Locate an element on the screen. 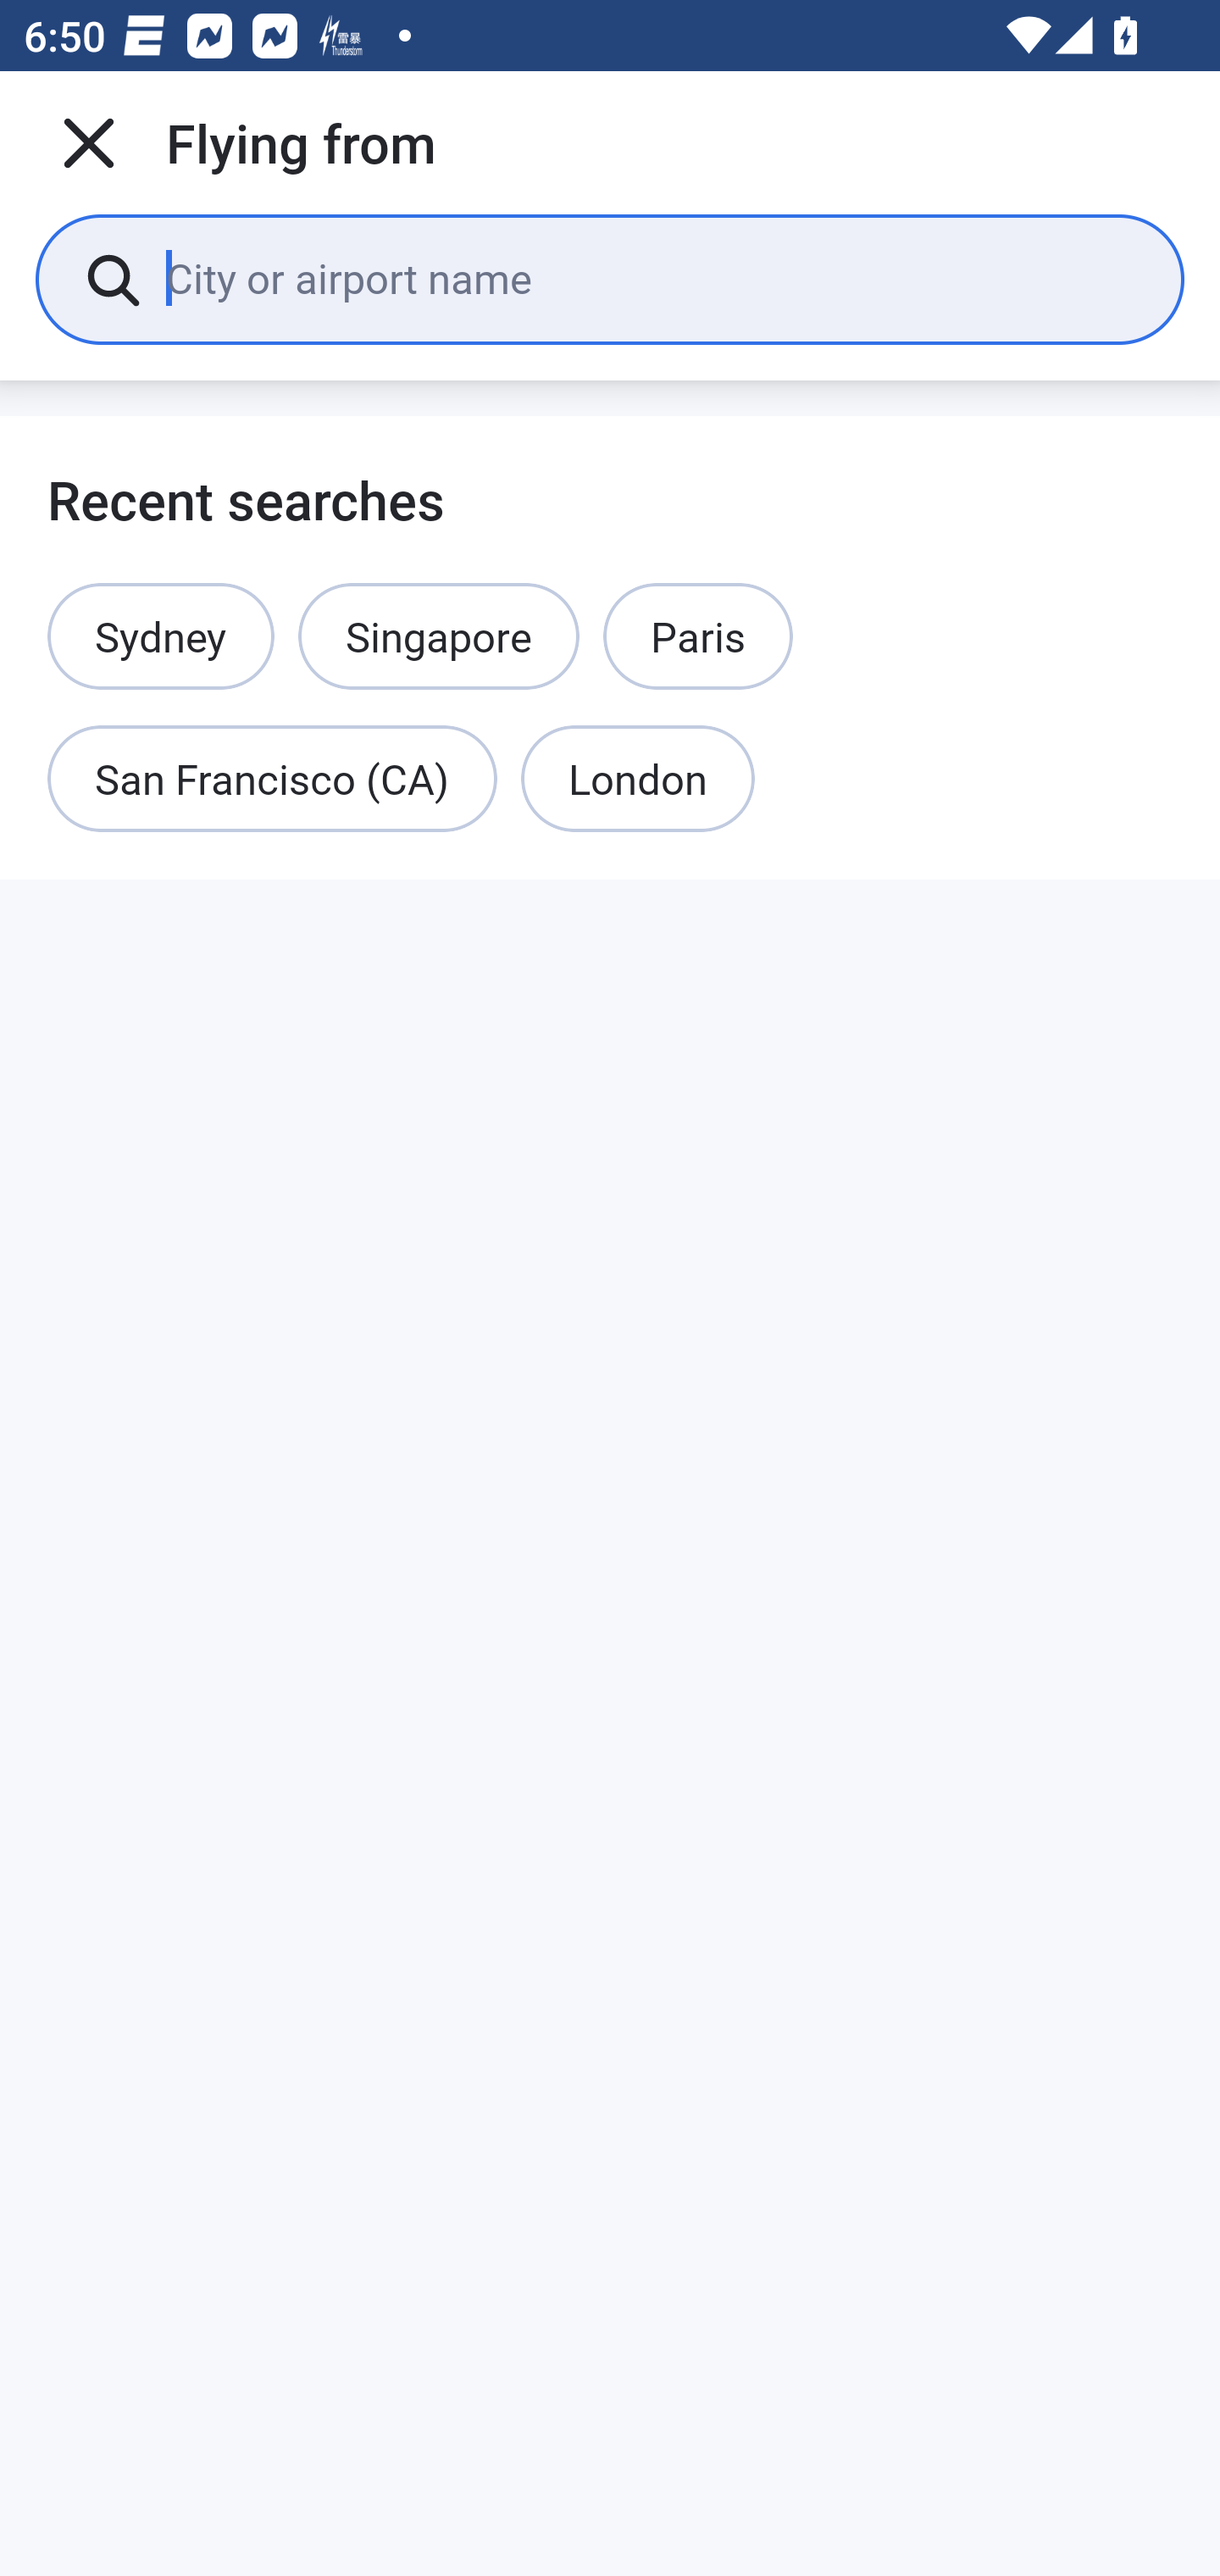  Sydney is located at coordinates (161, 636).